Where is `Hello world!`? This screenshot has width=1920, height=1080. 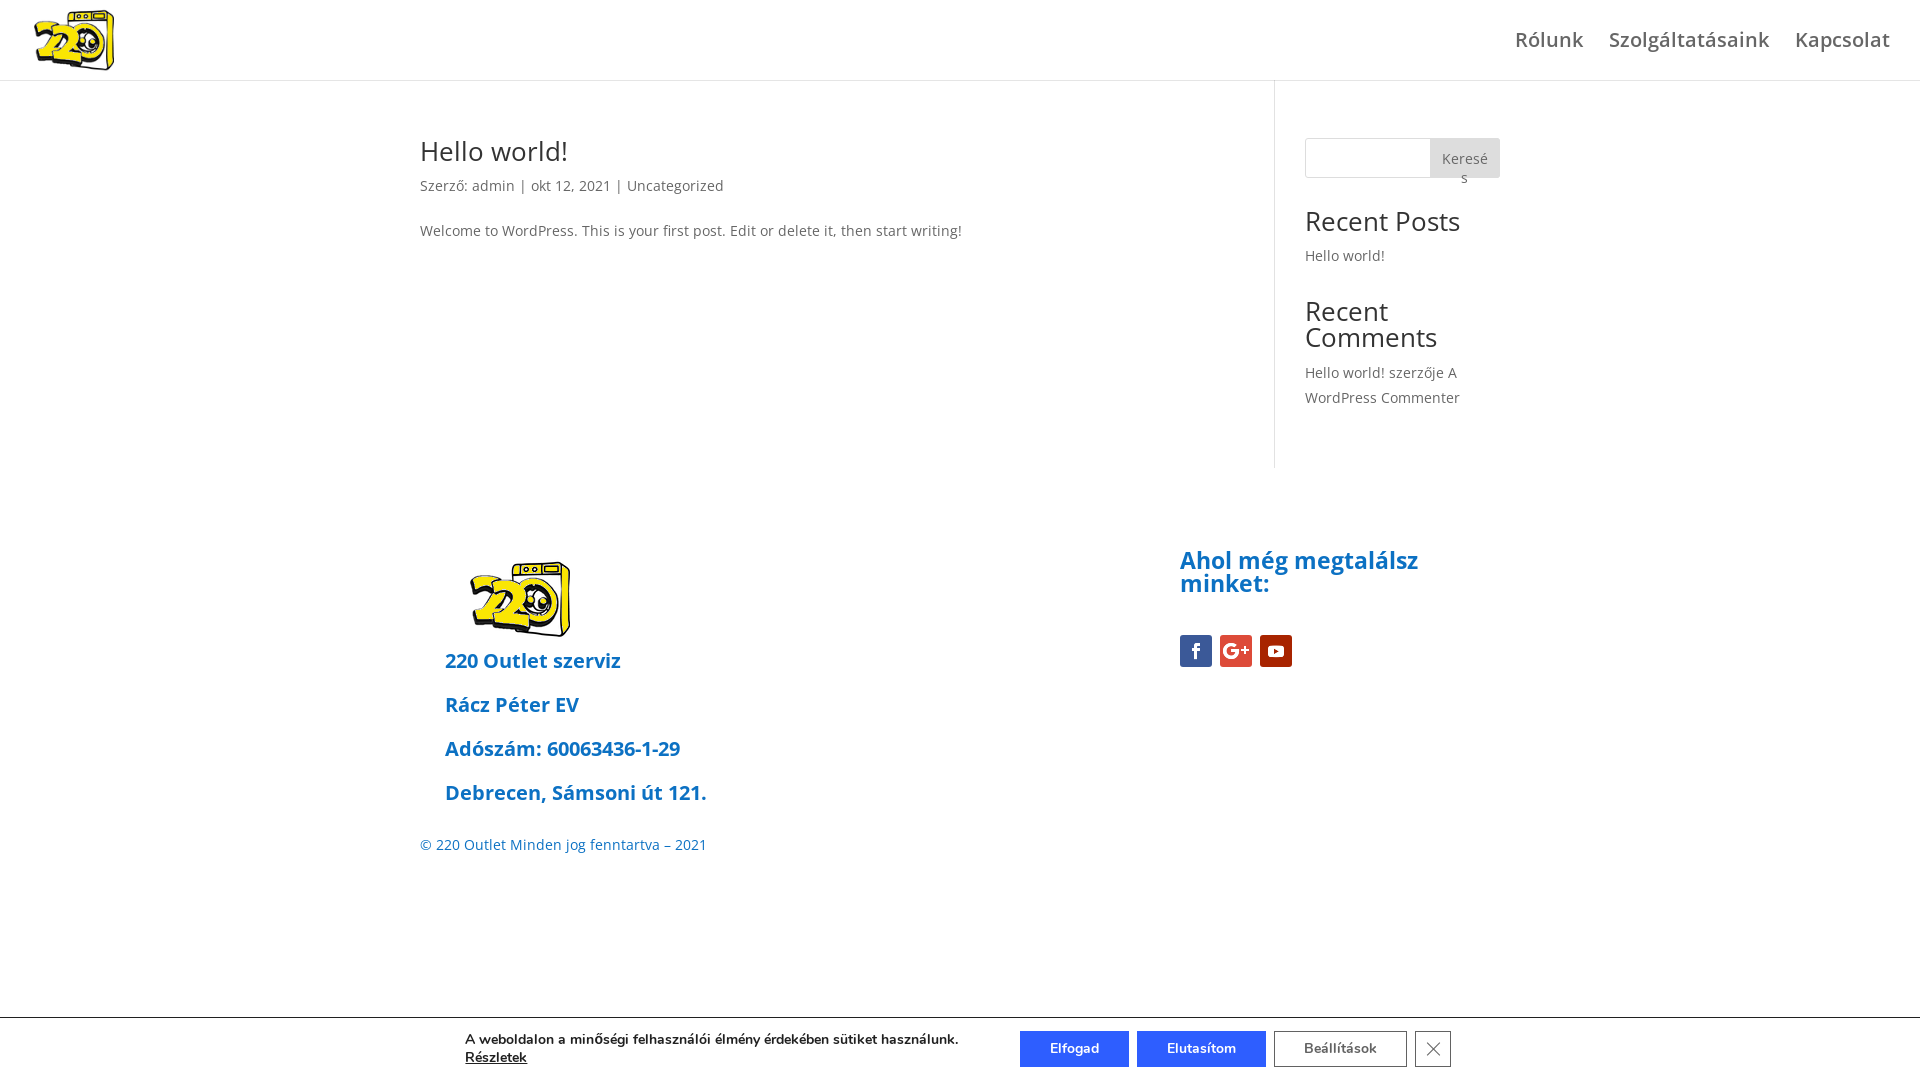 Hello world! is located at coordinates (1345, 256).